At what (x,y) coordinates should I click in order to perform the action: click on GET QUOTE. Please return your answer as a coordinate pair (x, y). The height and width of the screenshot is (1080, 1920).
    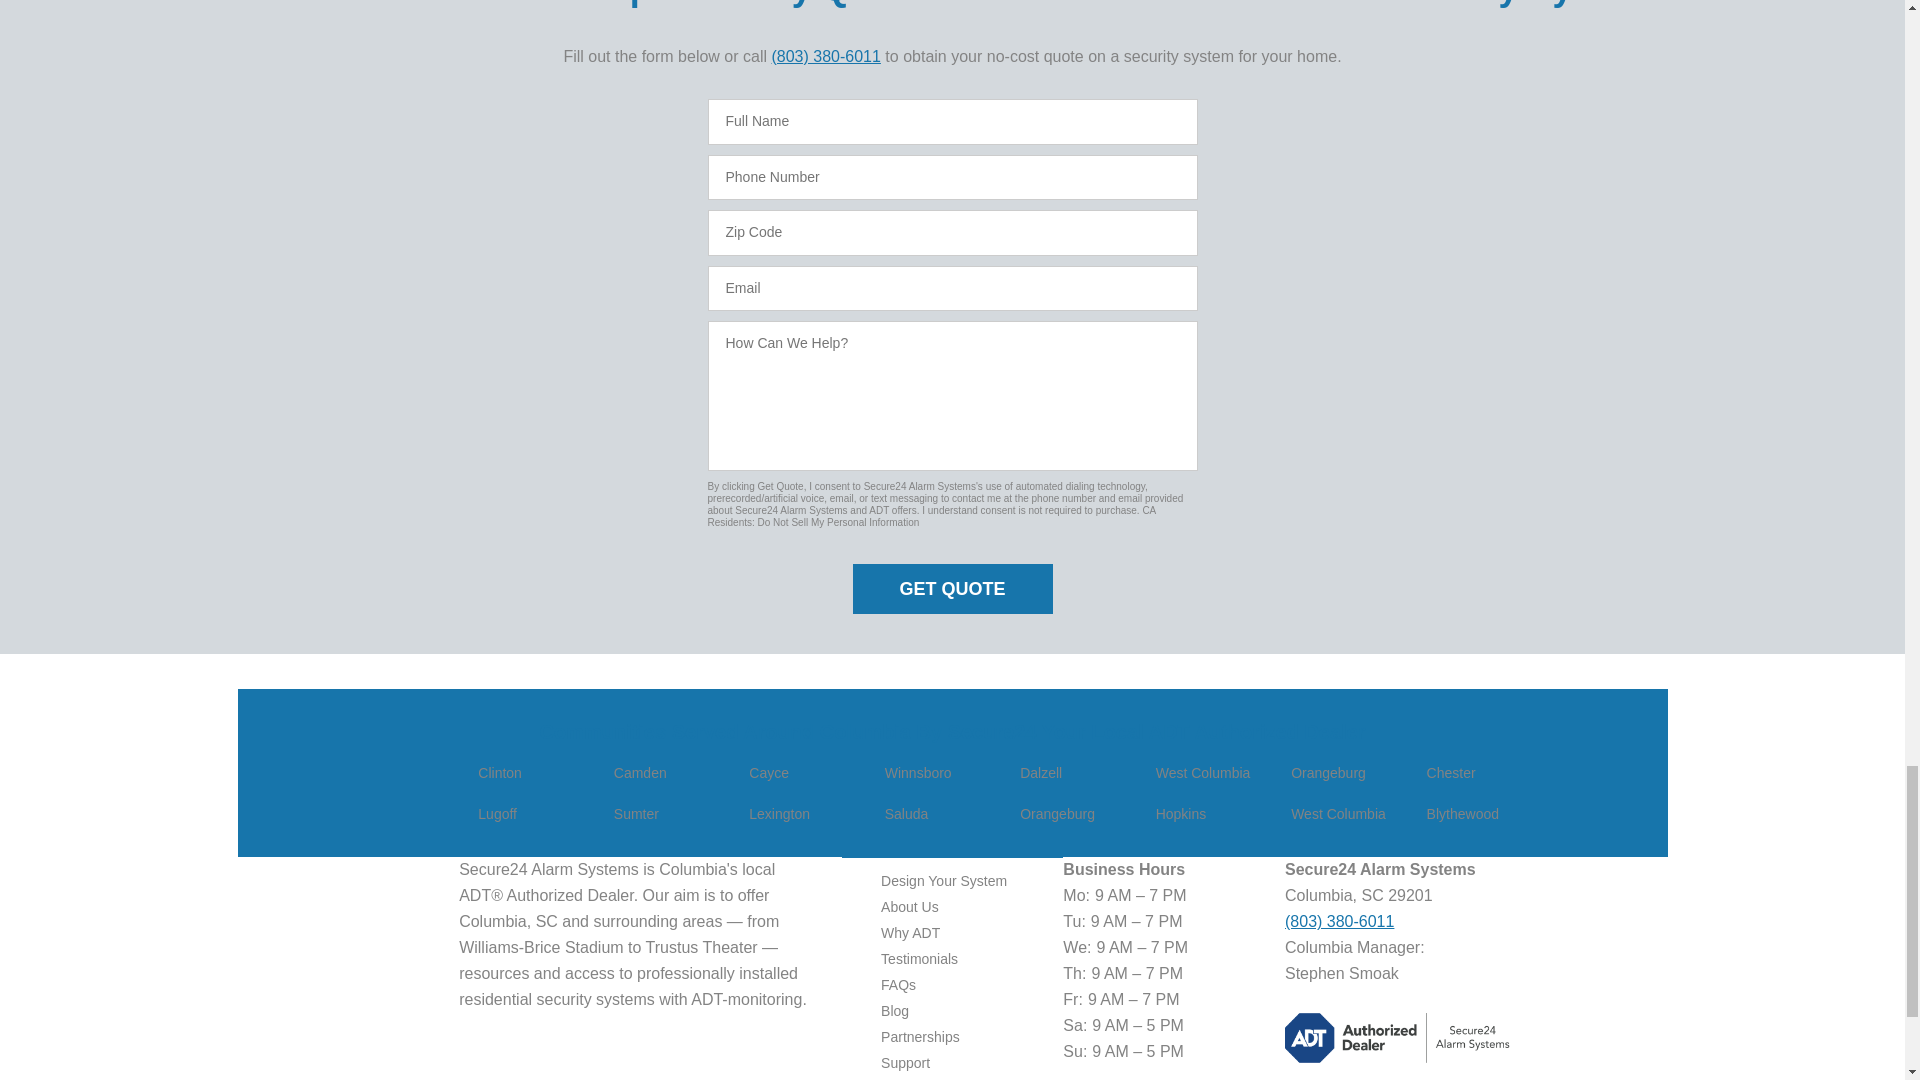
    Looking at the image, I should click on (952, 588).